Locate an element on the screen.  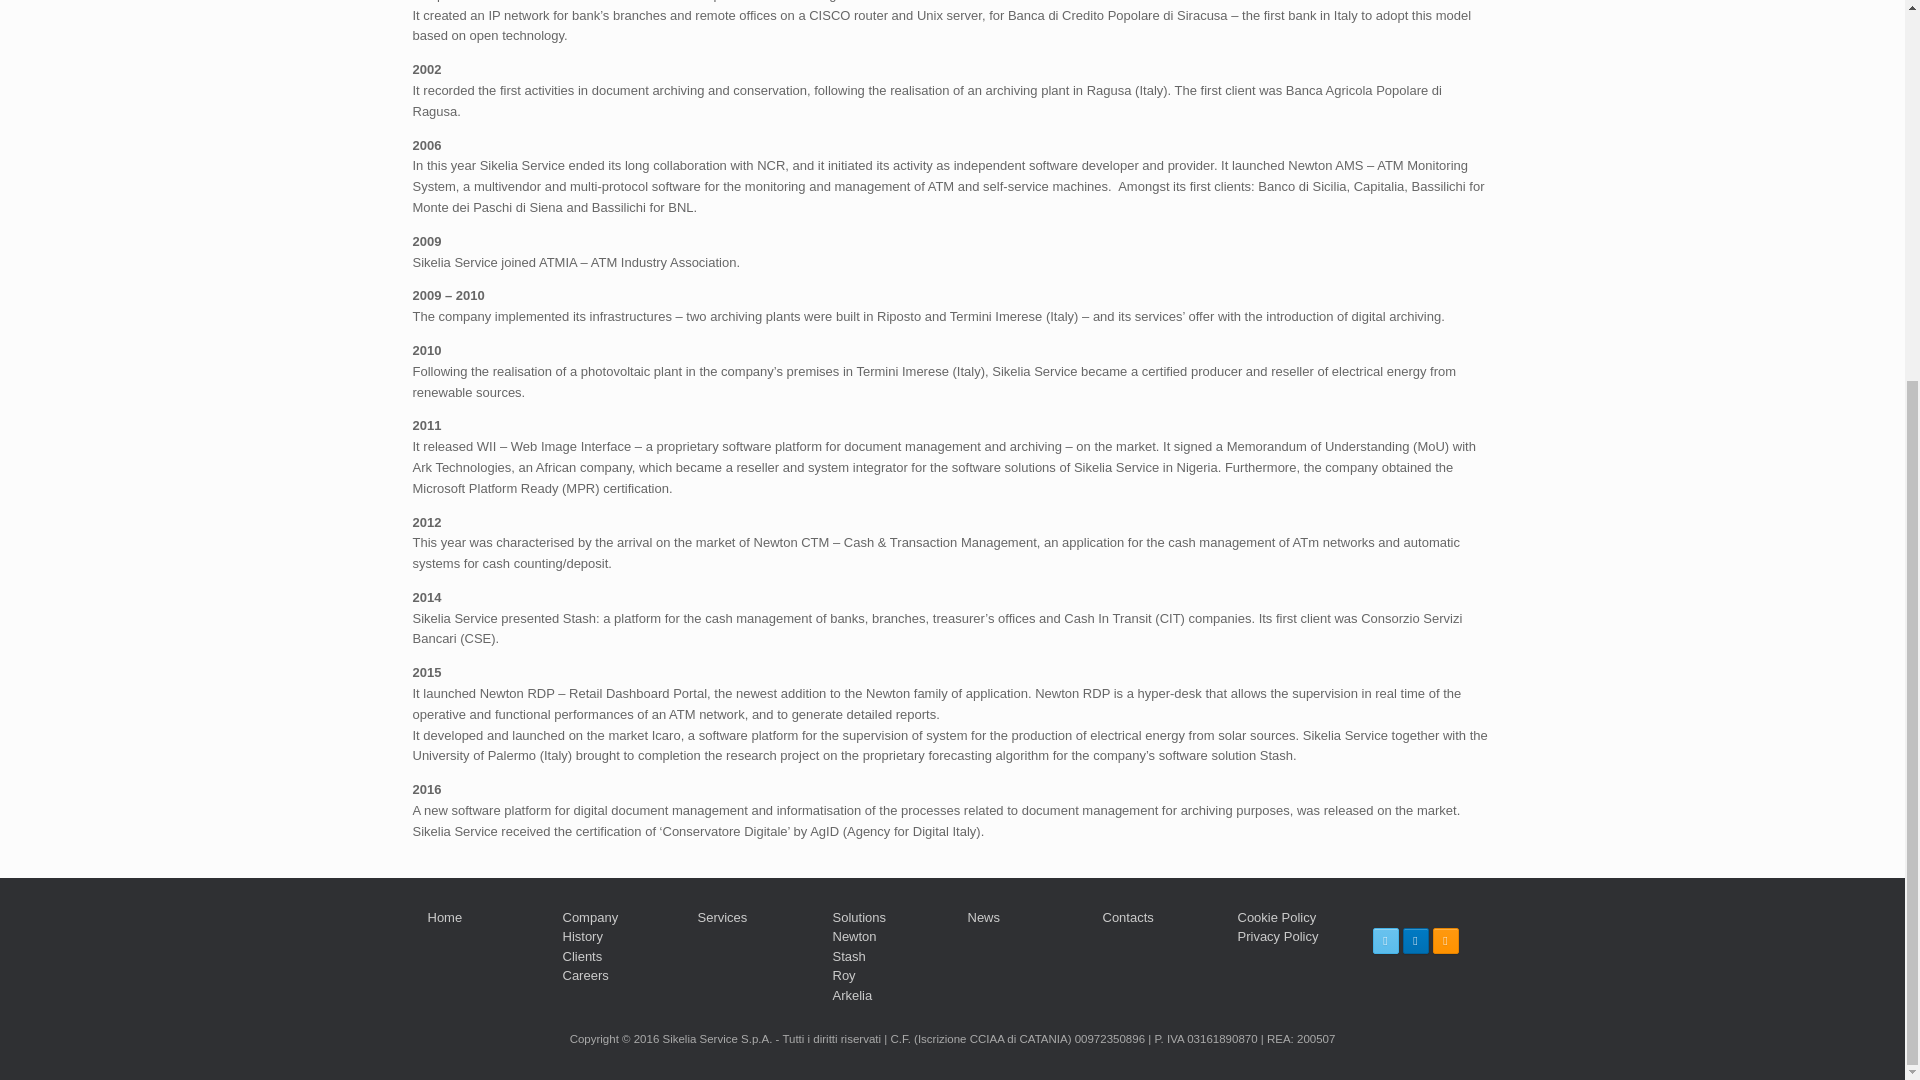
Clients is located at coordinates (582, 956).